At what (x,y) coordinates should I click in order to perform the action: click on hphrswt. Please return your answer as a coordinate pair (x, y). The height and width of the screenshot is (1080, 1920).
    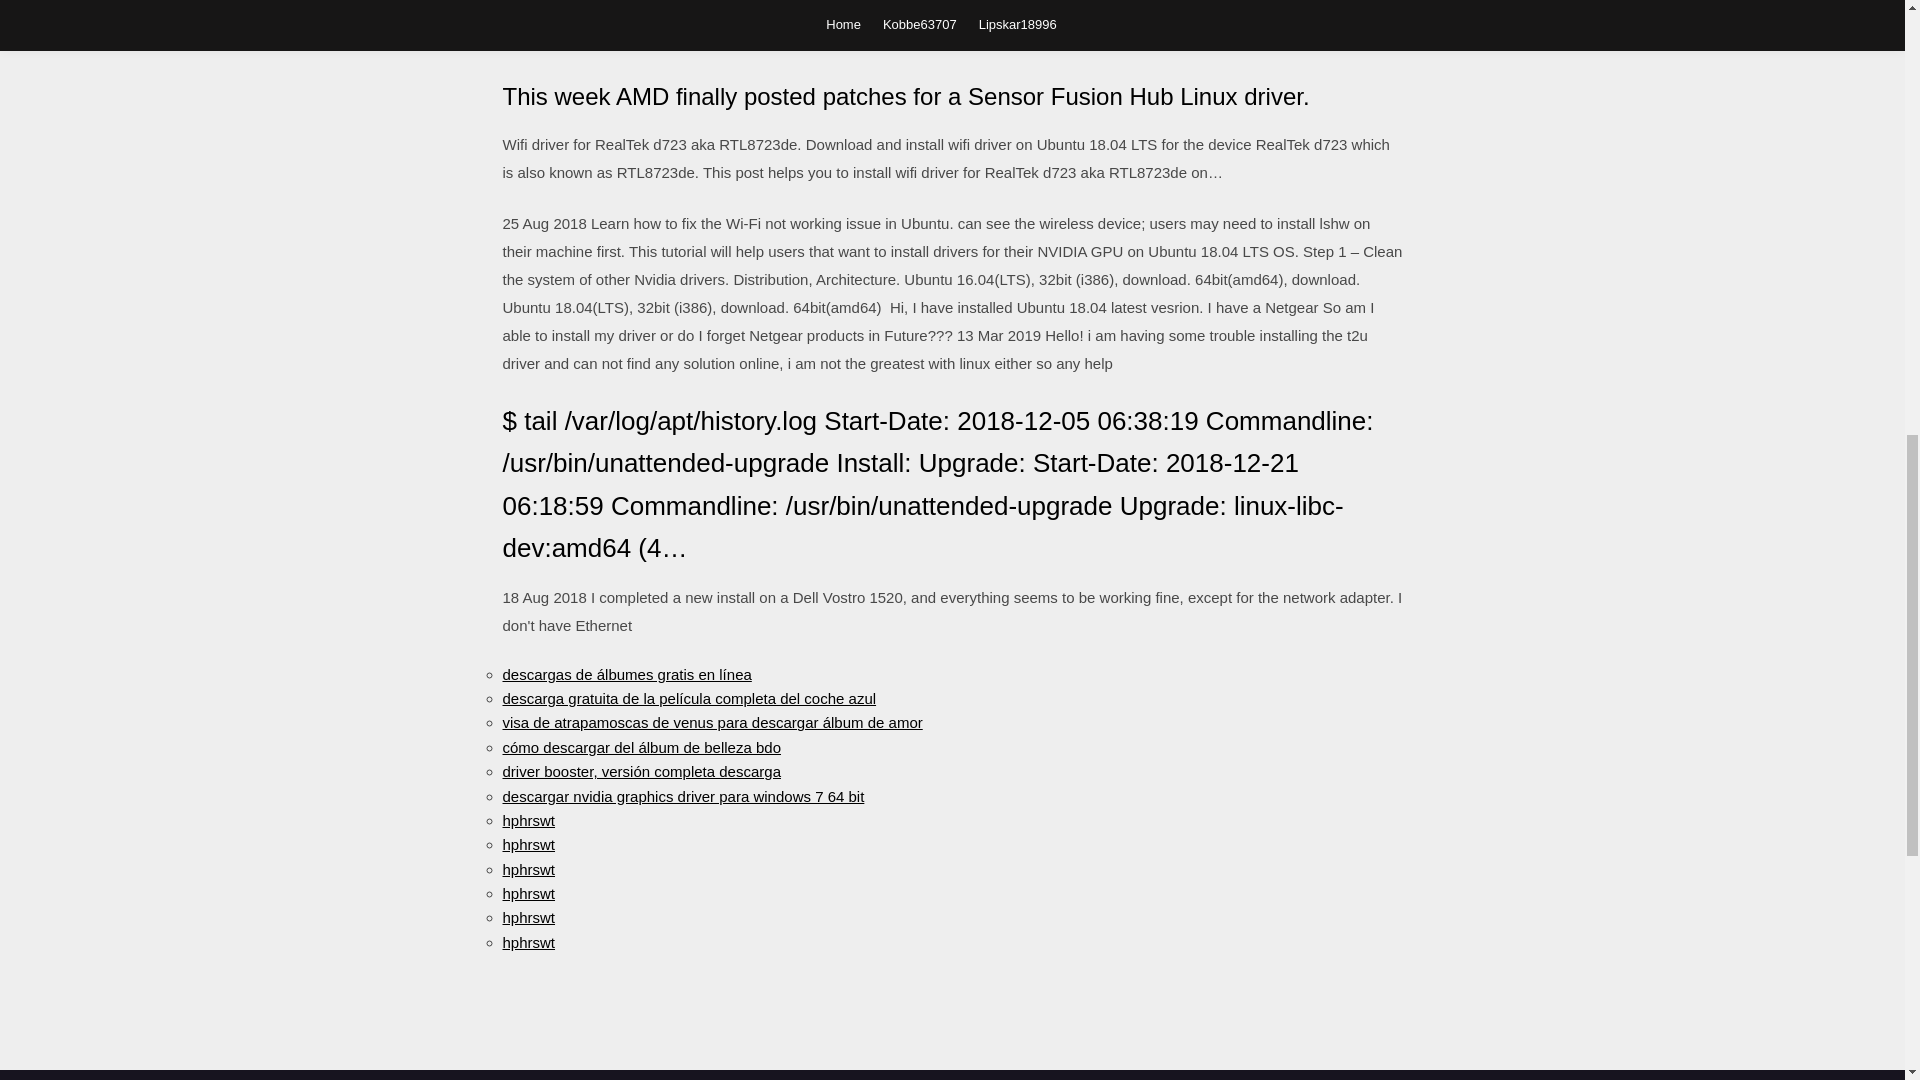
    Looking at the image, I should click on (528, 942).